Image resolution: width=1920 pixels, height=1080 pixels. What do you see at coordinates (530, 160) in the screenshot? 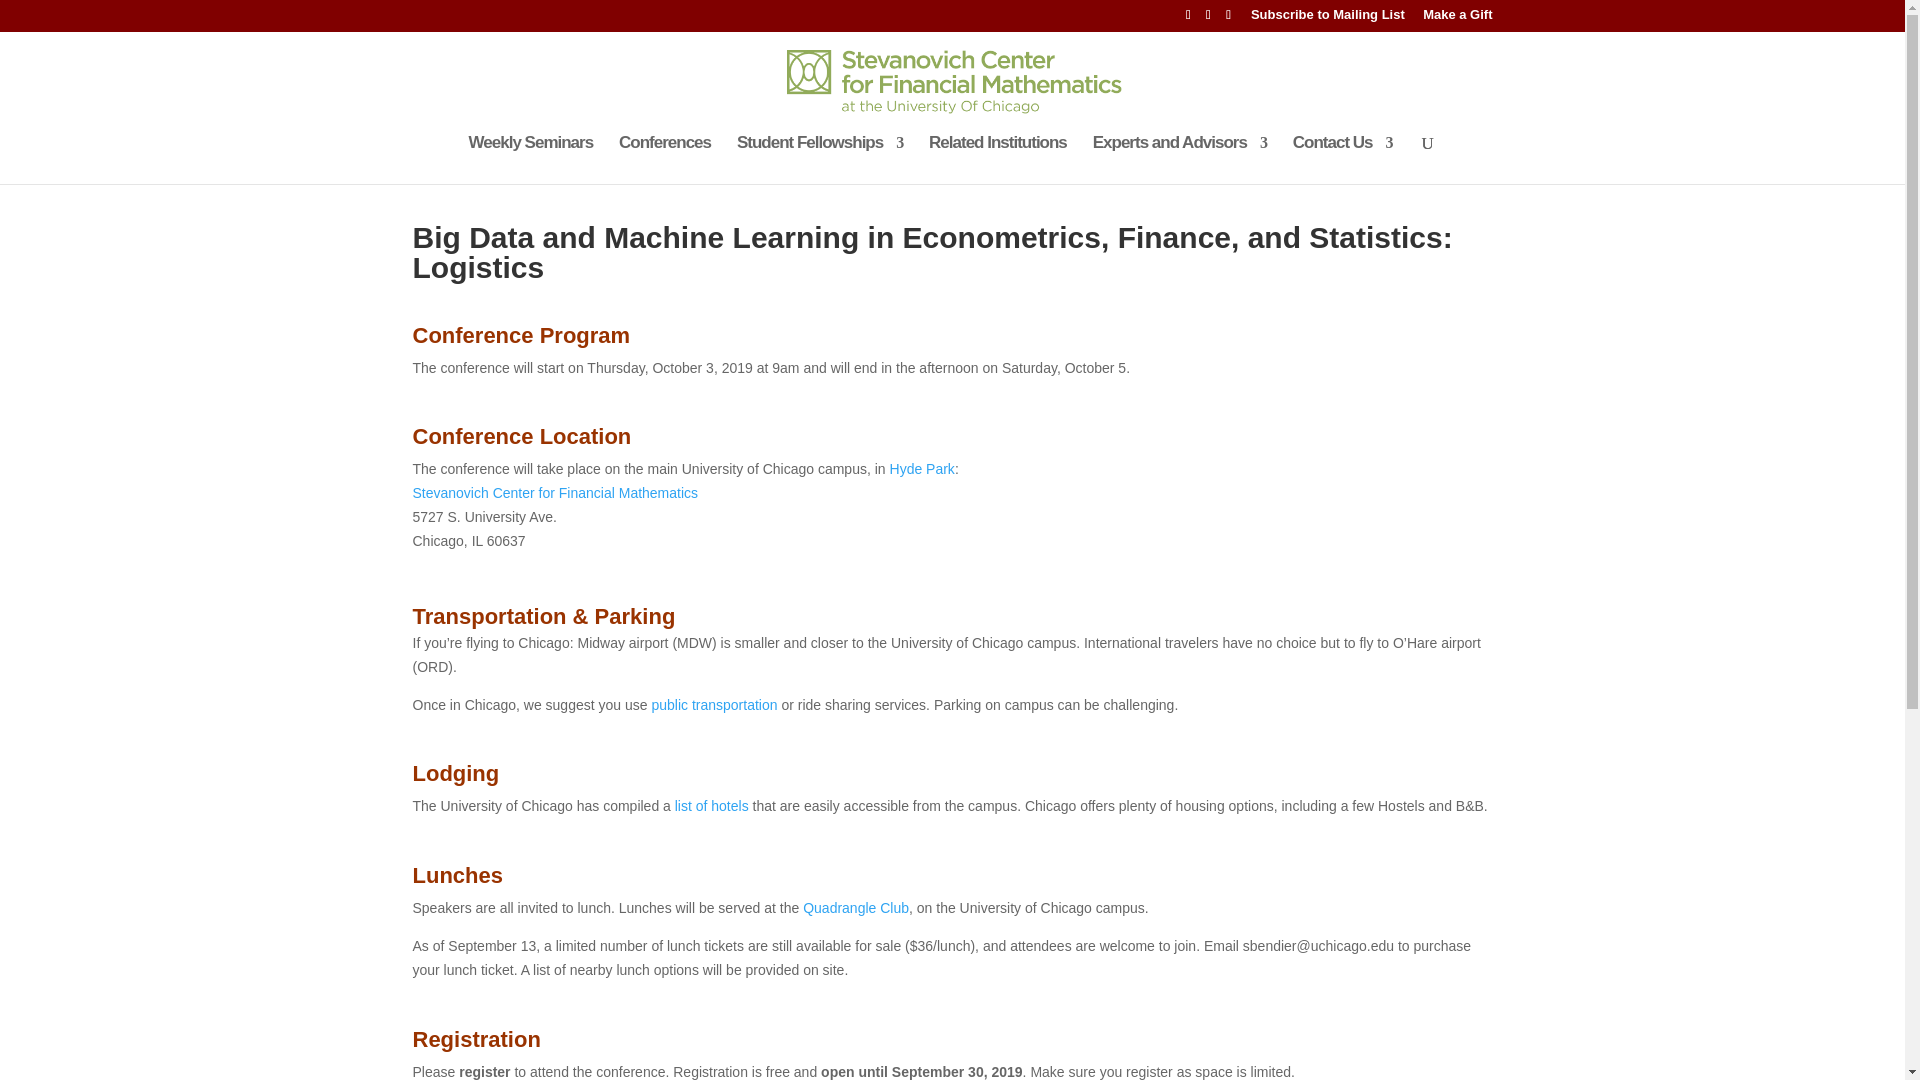
I see `Weekly Seminars` at bounding box center [530, 160].